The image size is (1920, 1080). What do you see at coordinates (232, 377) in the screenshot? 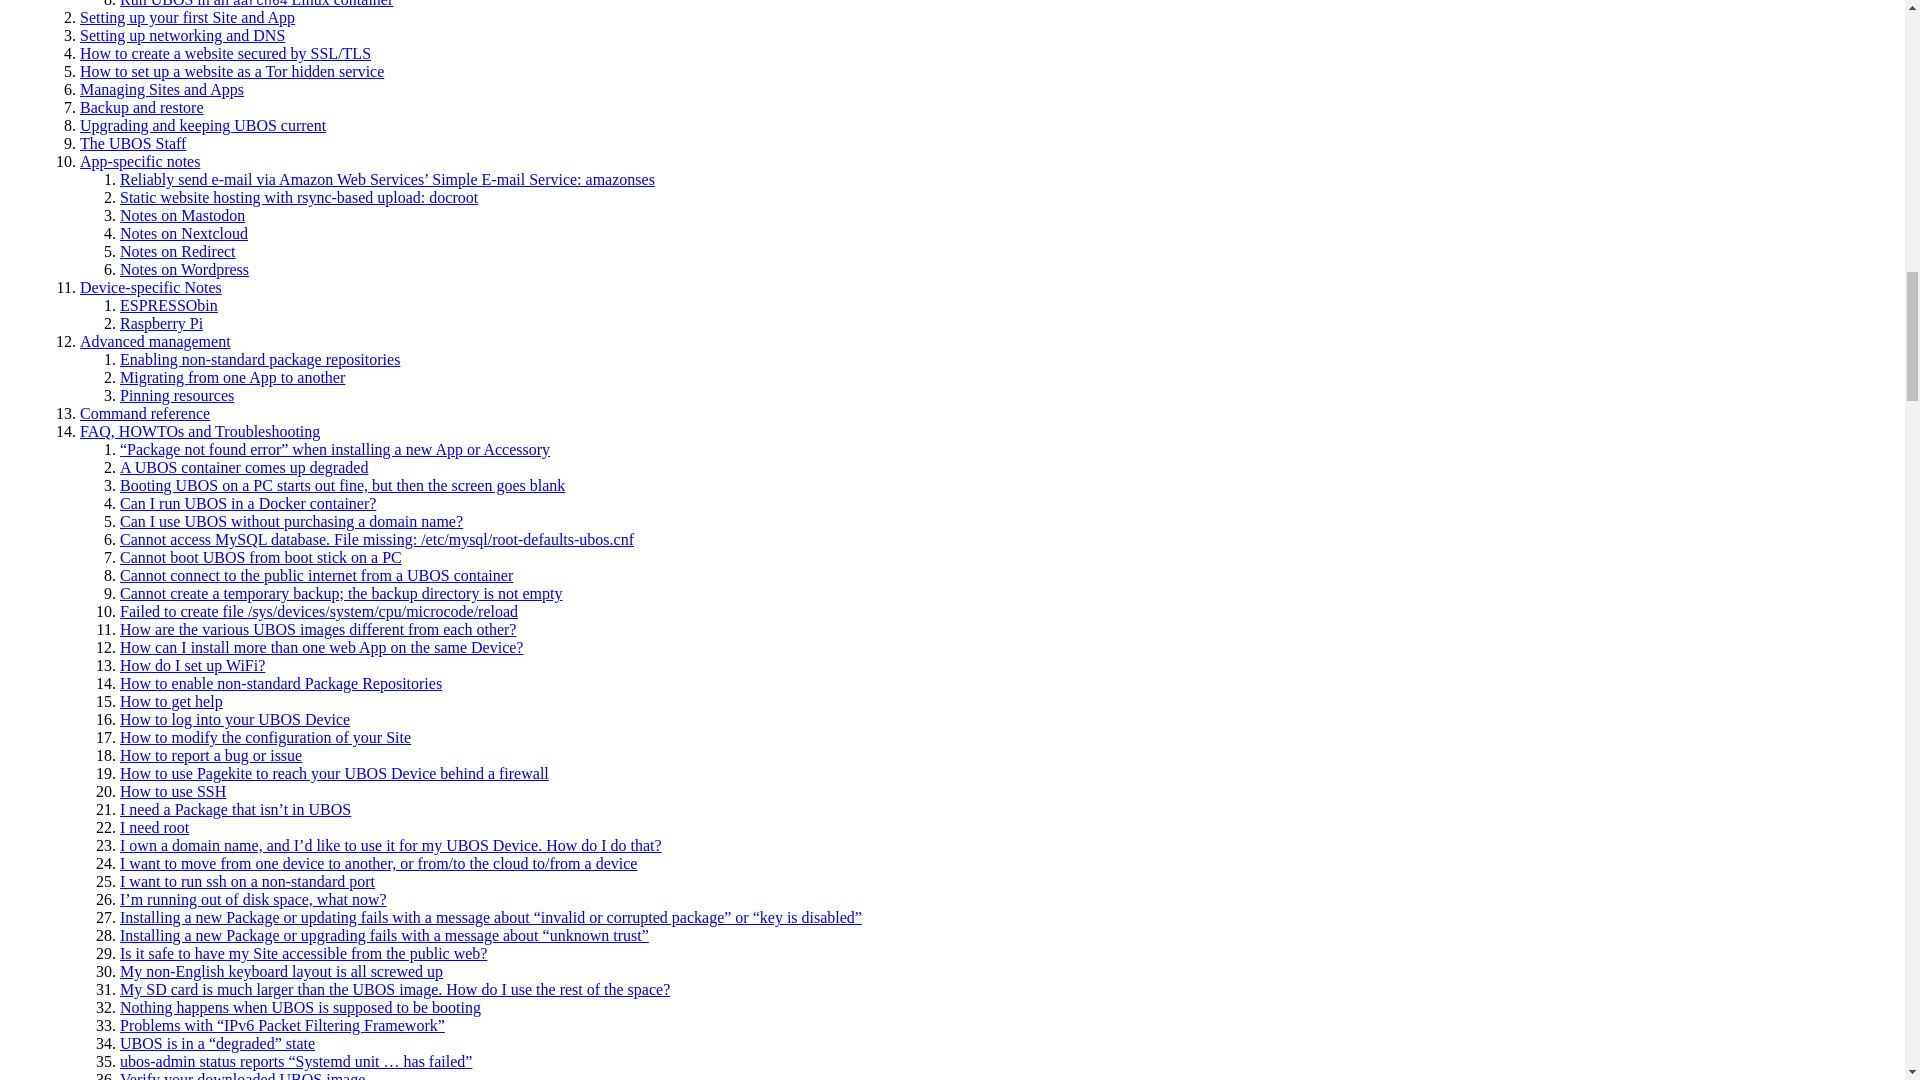
I see `Migrating from one App to another` at bounding box center [232, 377].